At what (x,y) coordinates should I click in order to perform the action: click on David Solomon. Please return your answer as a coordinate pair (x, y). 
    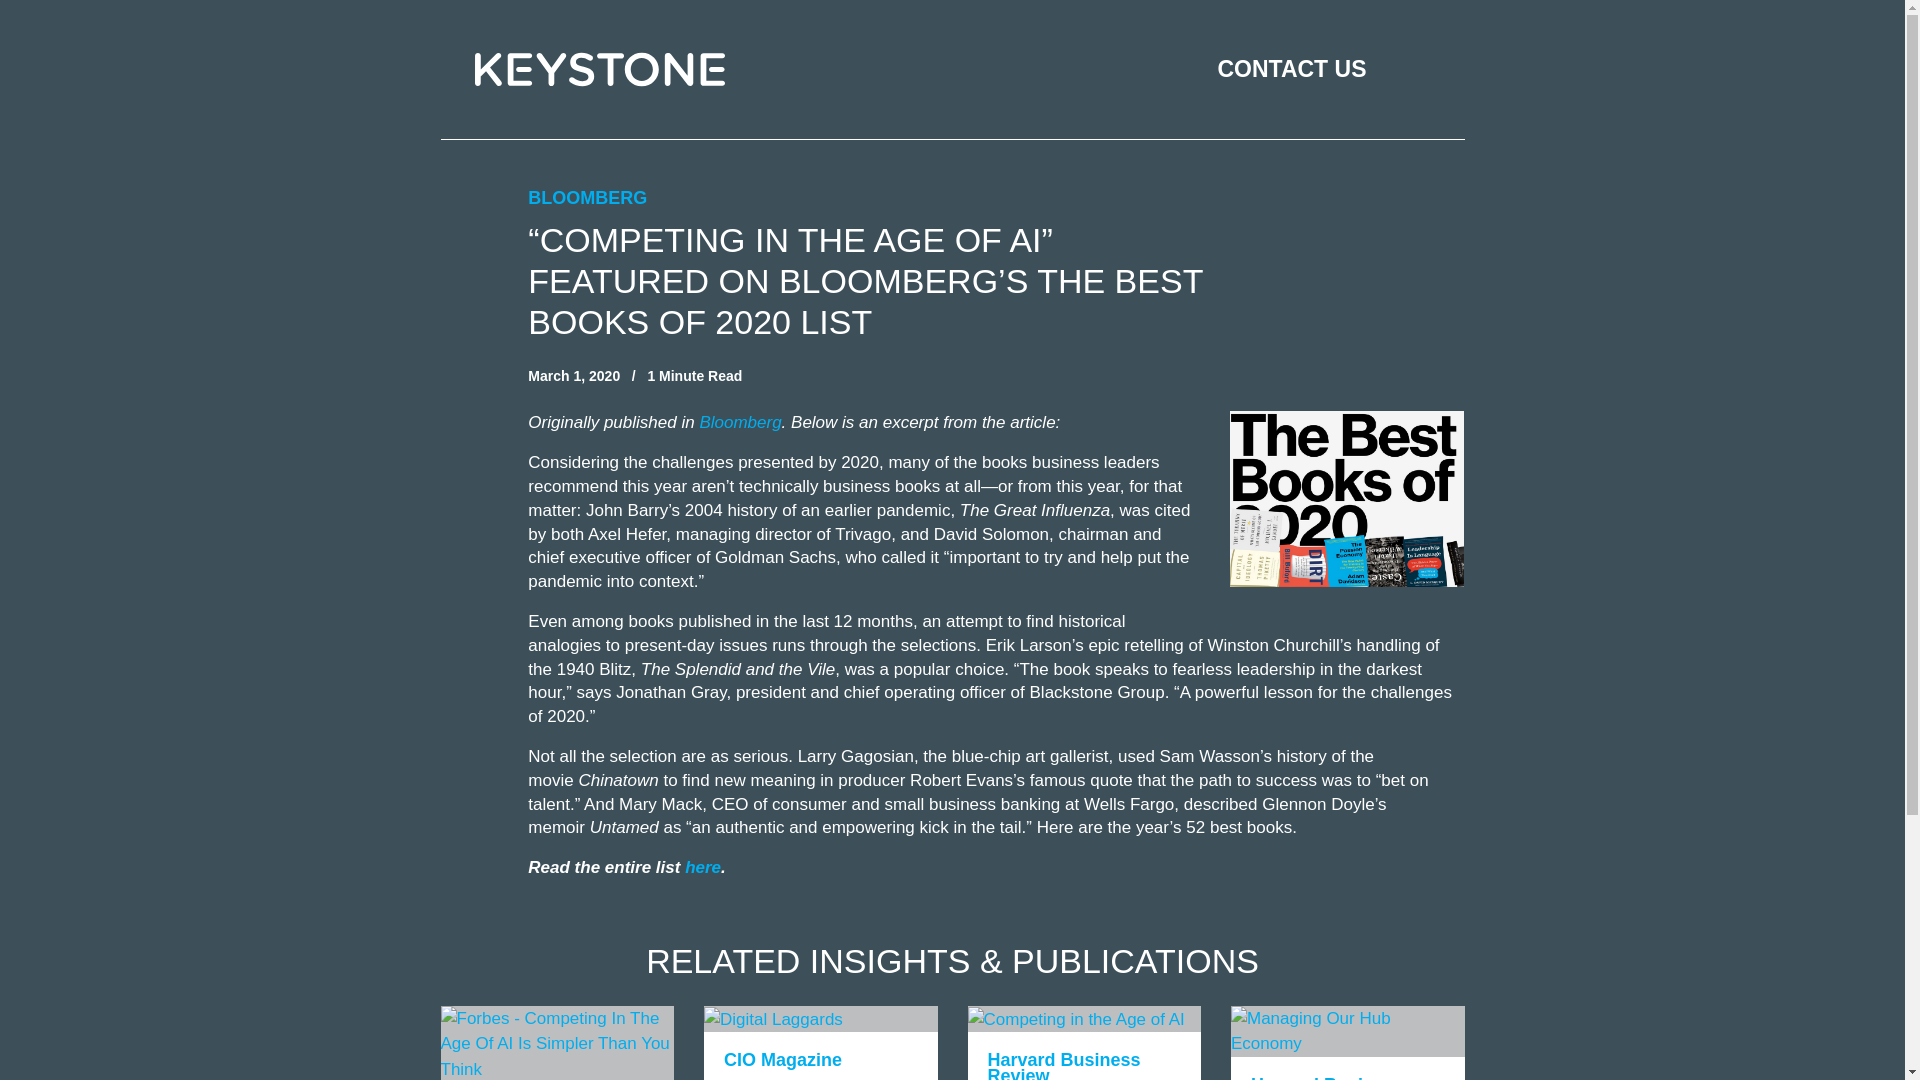
    Looking at the image, I should click on (1347, 1042).